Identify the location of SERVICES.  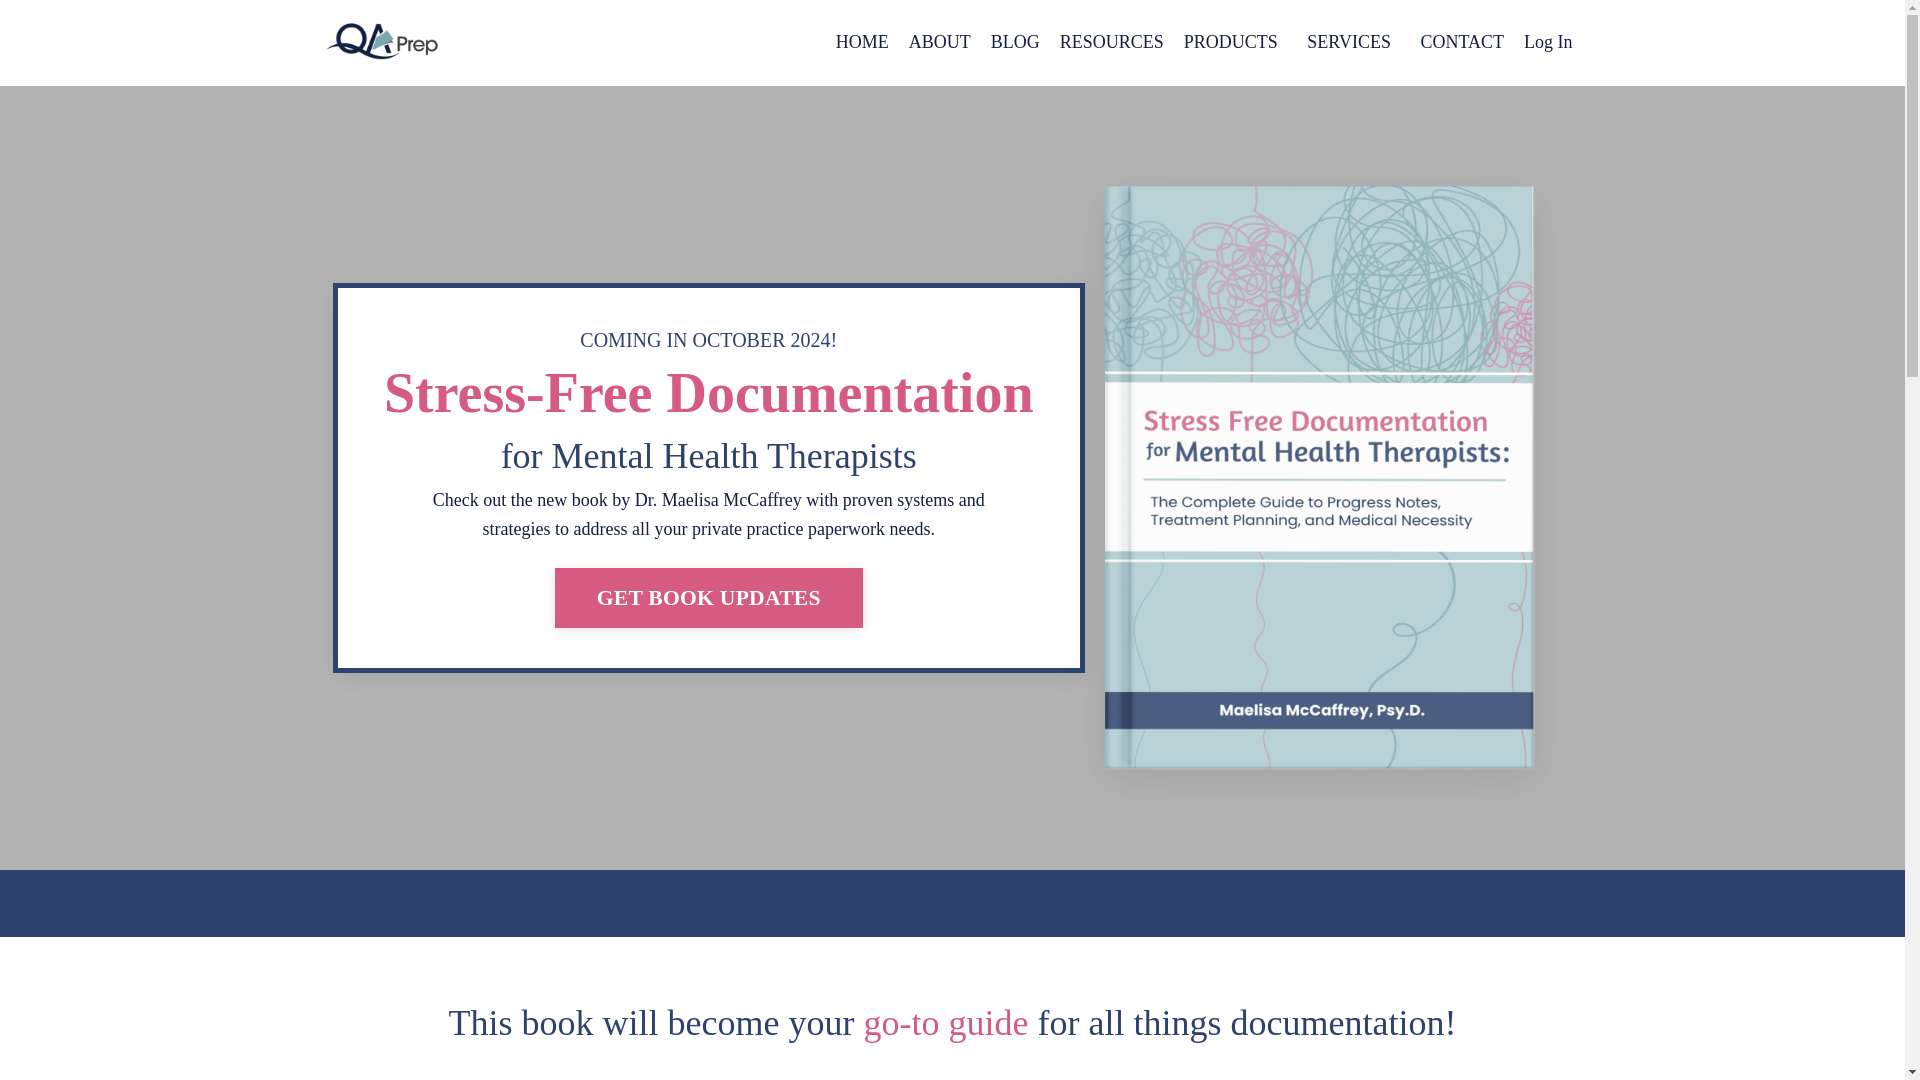
(1353, 42).